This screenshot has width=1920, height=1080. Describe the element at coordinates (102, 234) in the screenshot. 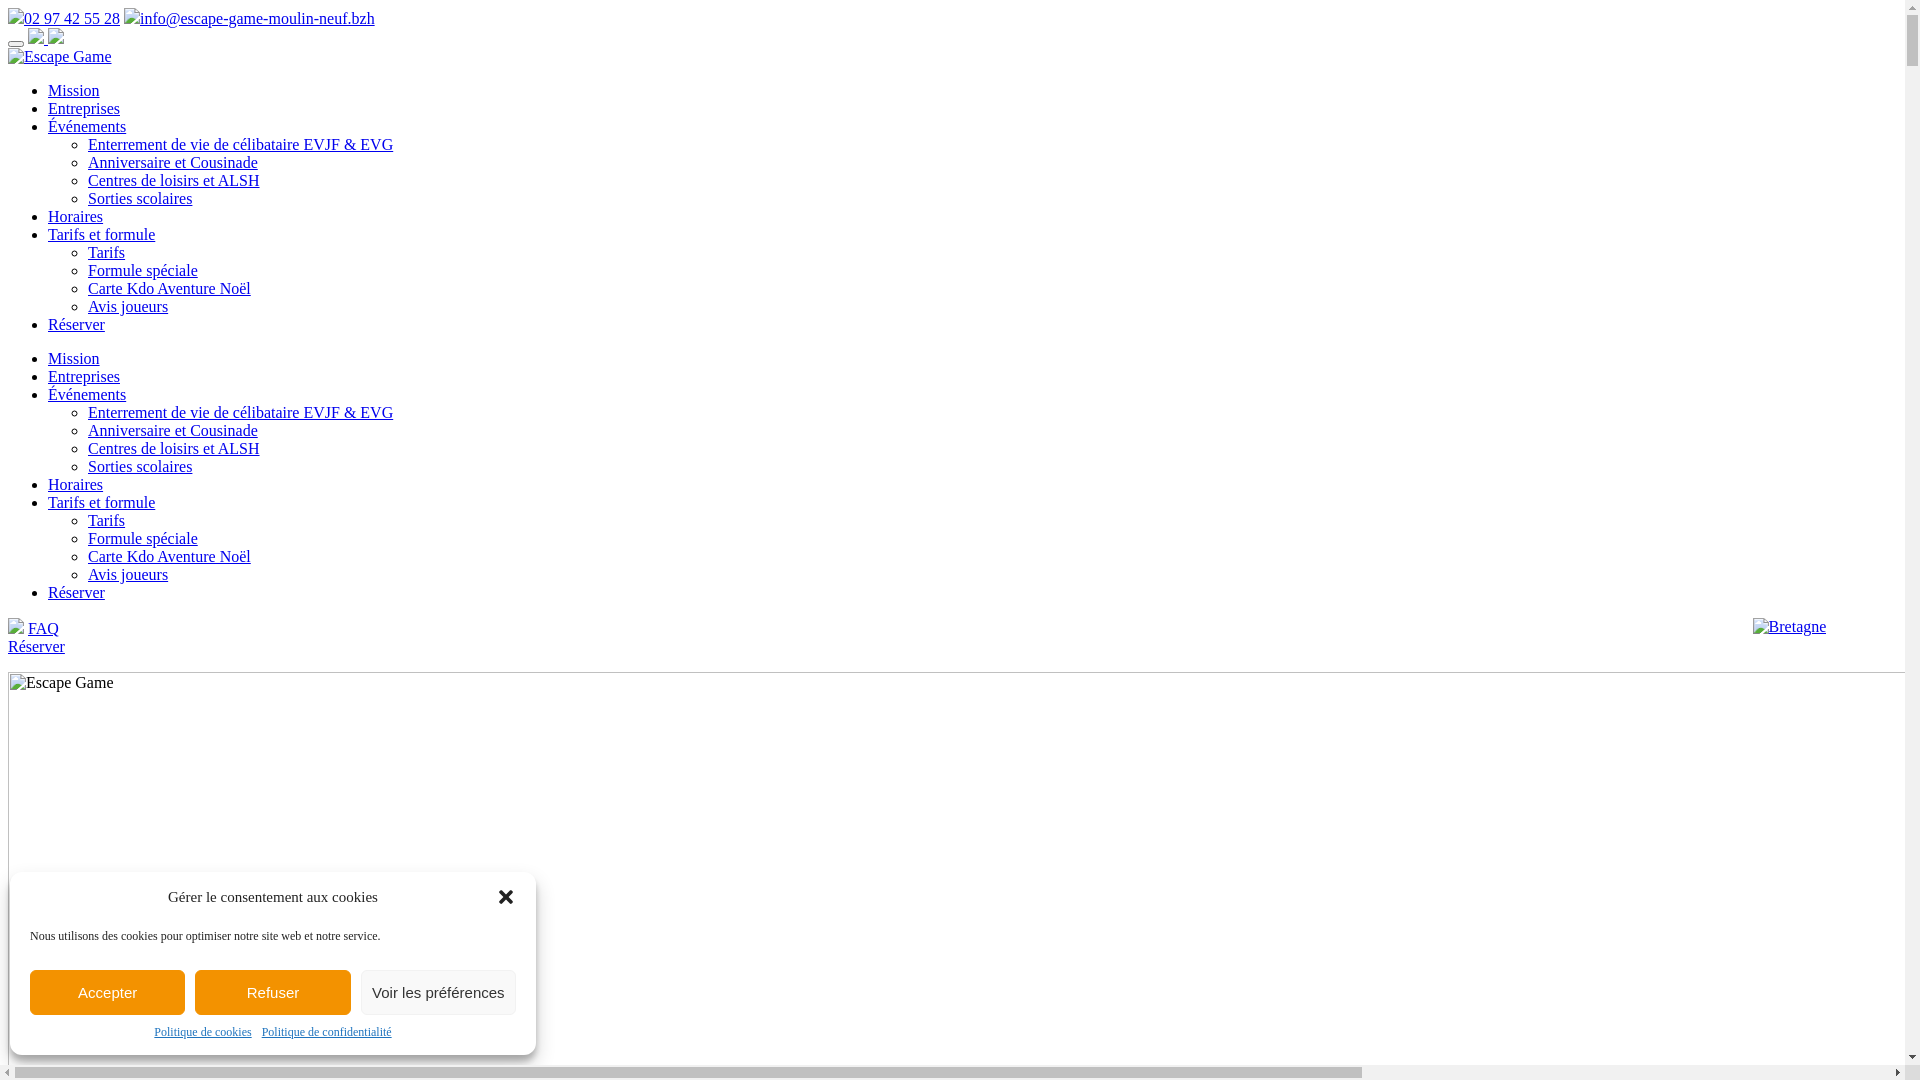

I see `Tarifs et formule` at that location.